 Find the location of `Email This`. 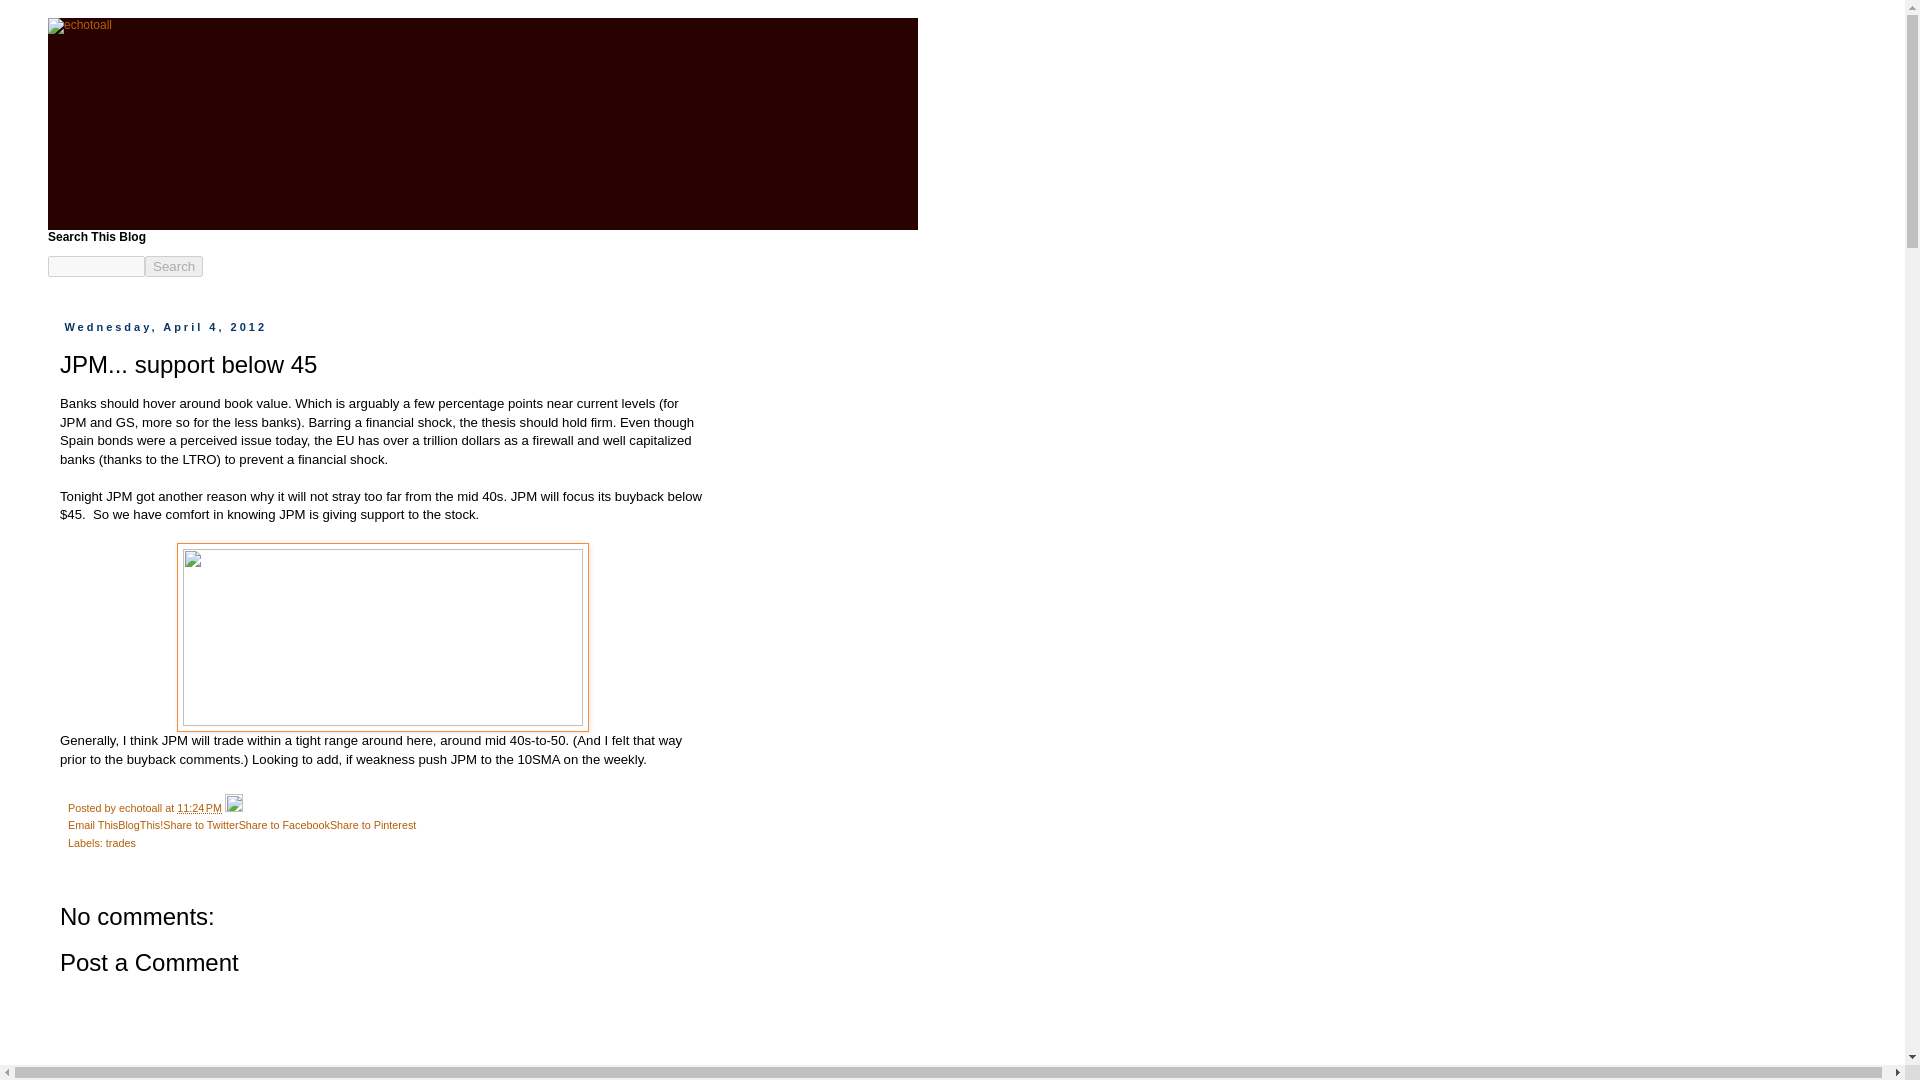

Email This is located at coordinates (92, 824).